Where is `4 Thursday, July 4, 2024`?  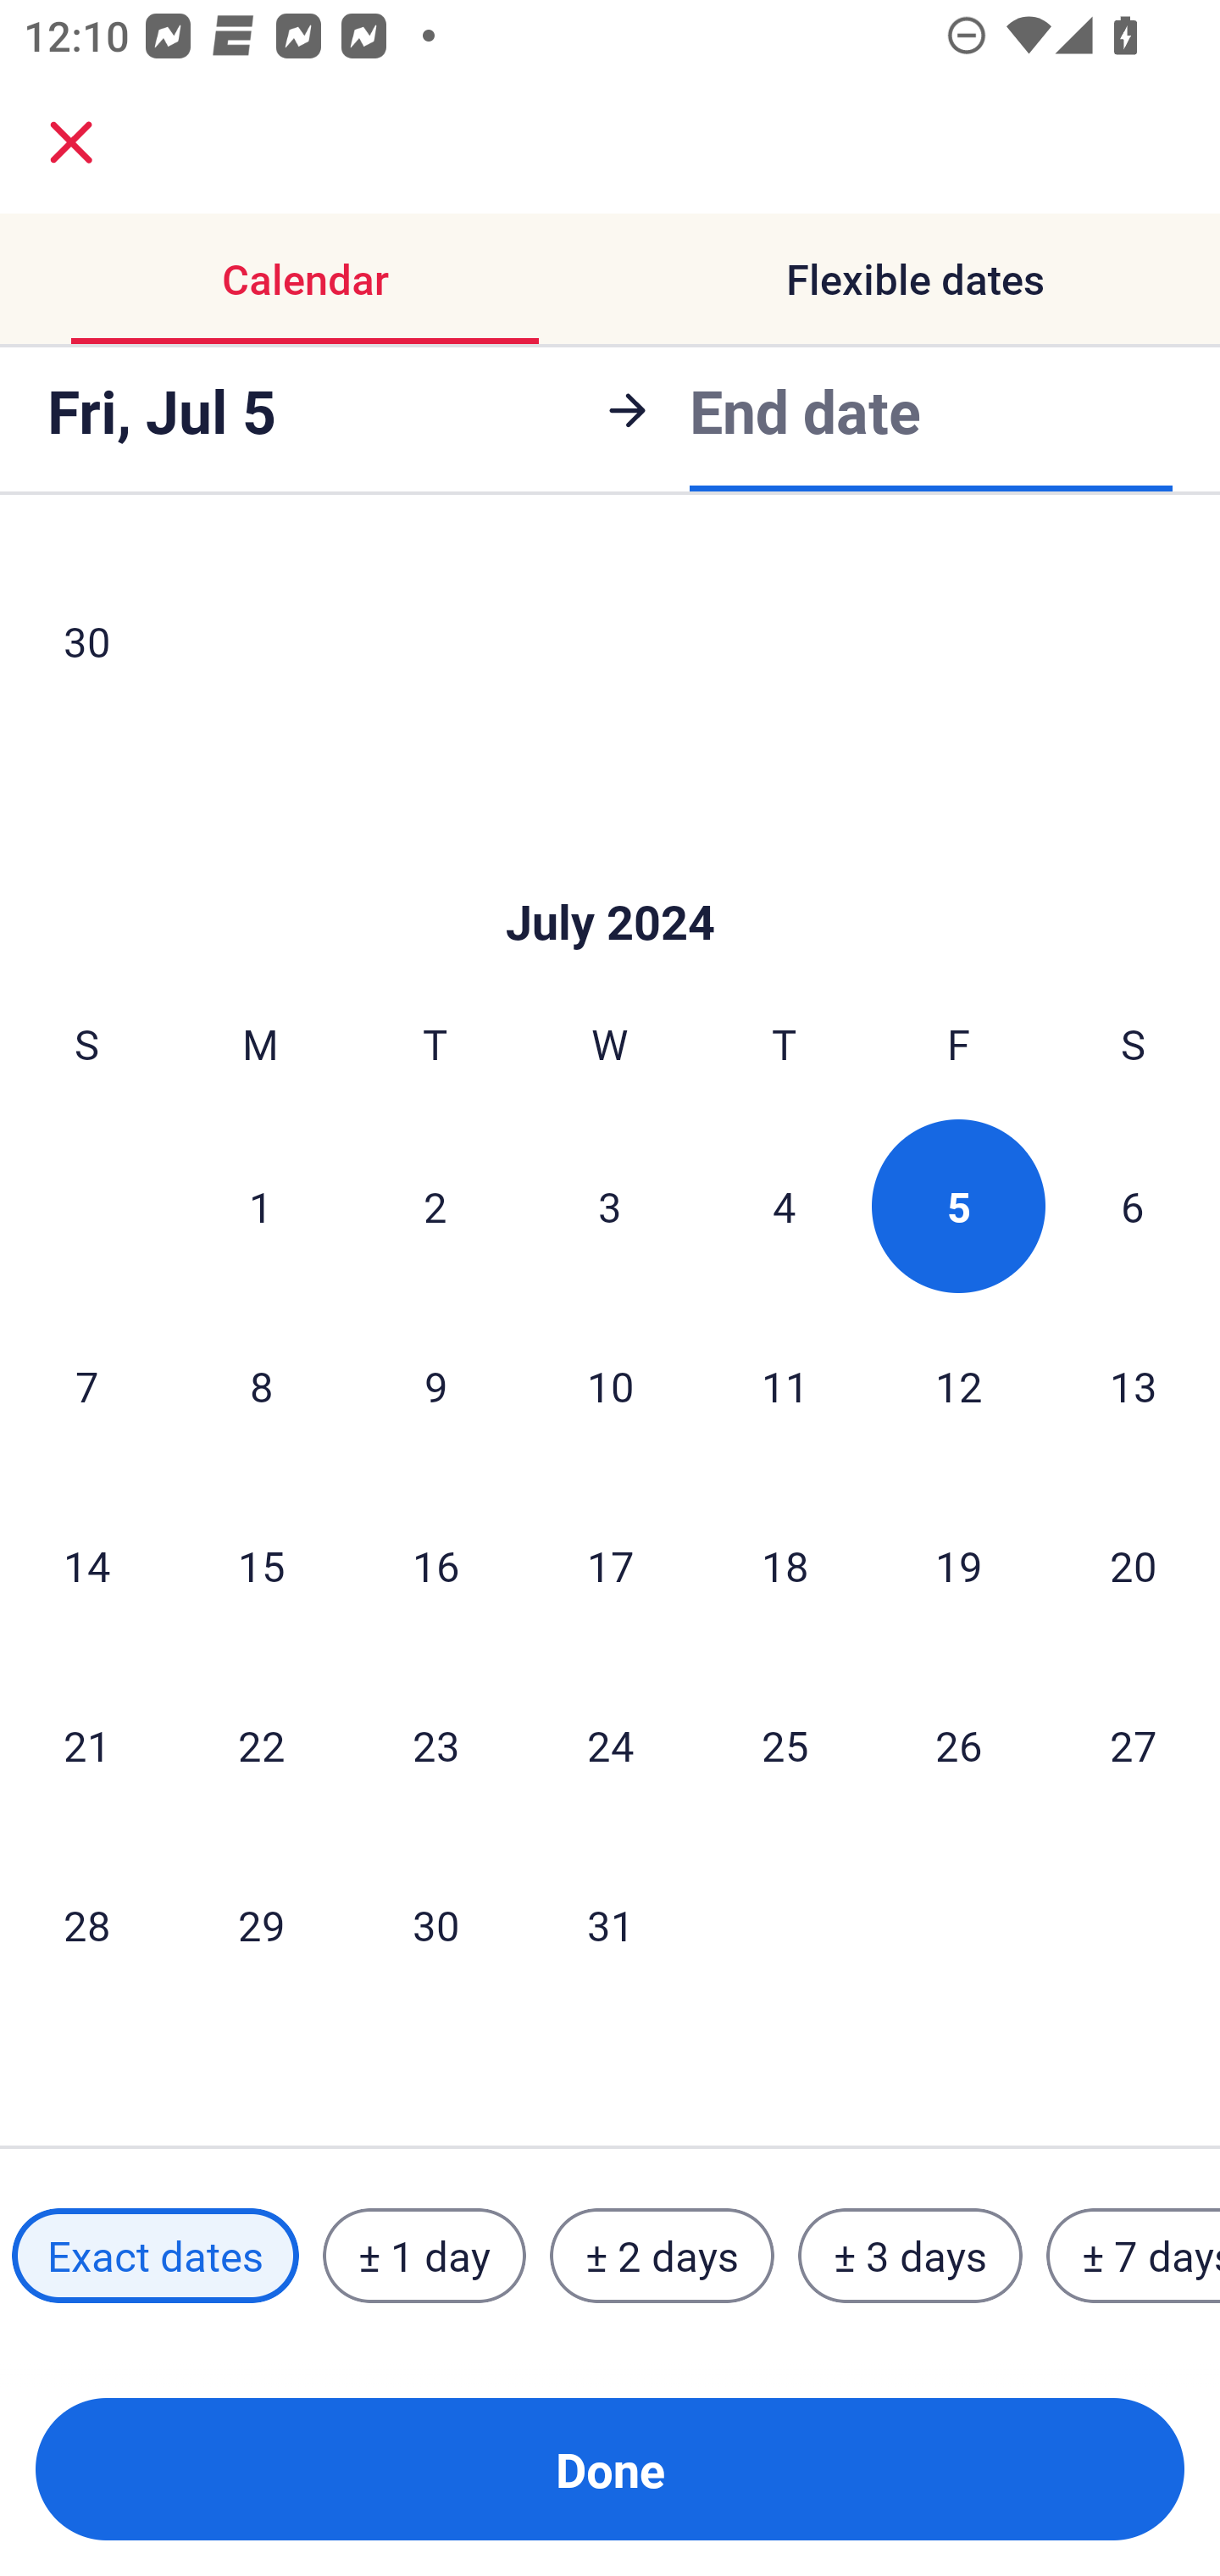
4 Thursday, July 4, 2024 is located at coordinates (785, 1207).